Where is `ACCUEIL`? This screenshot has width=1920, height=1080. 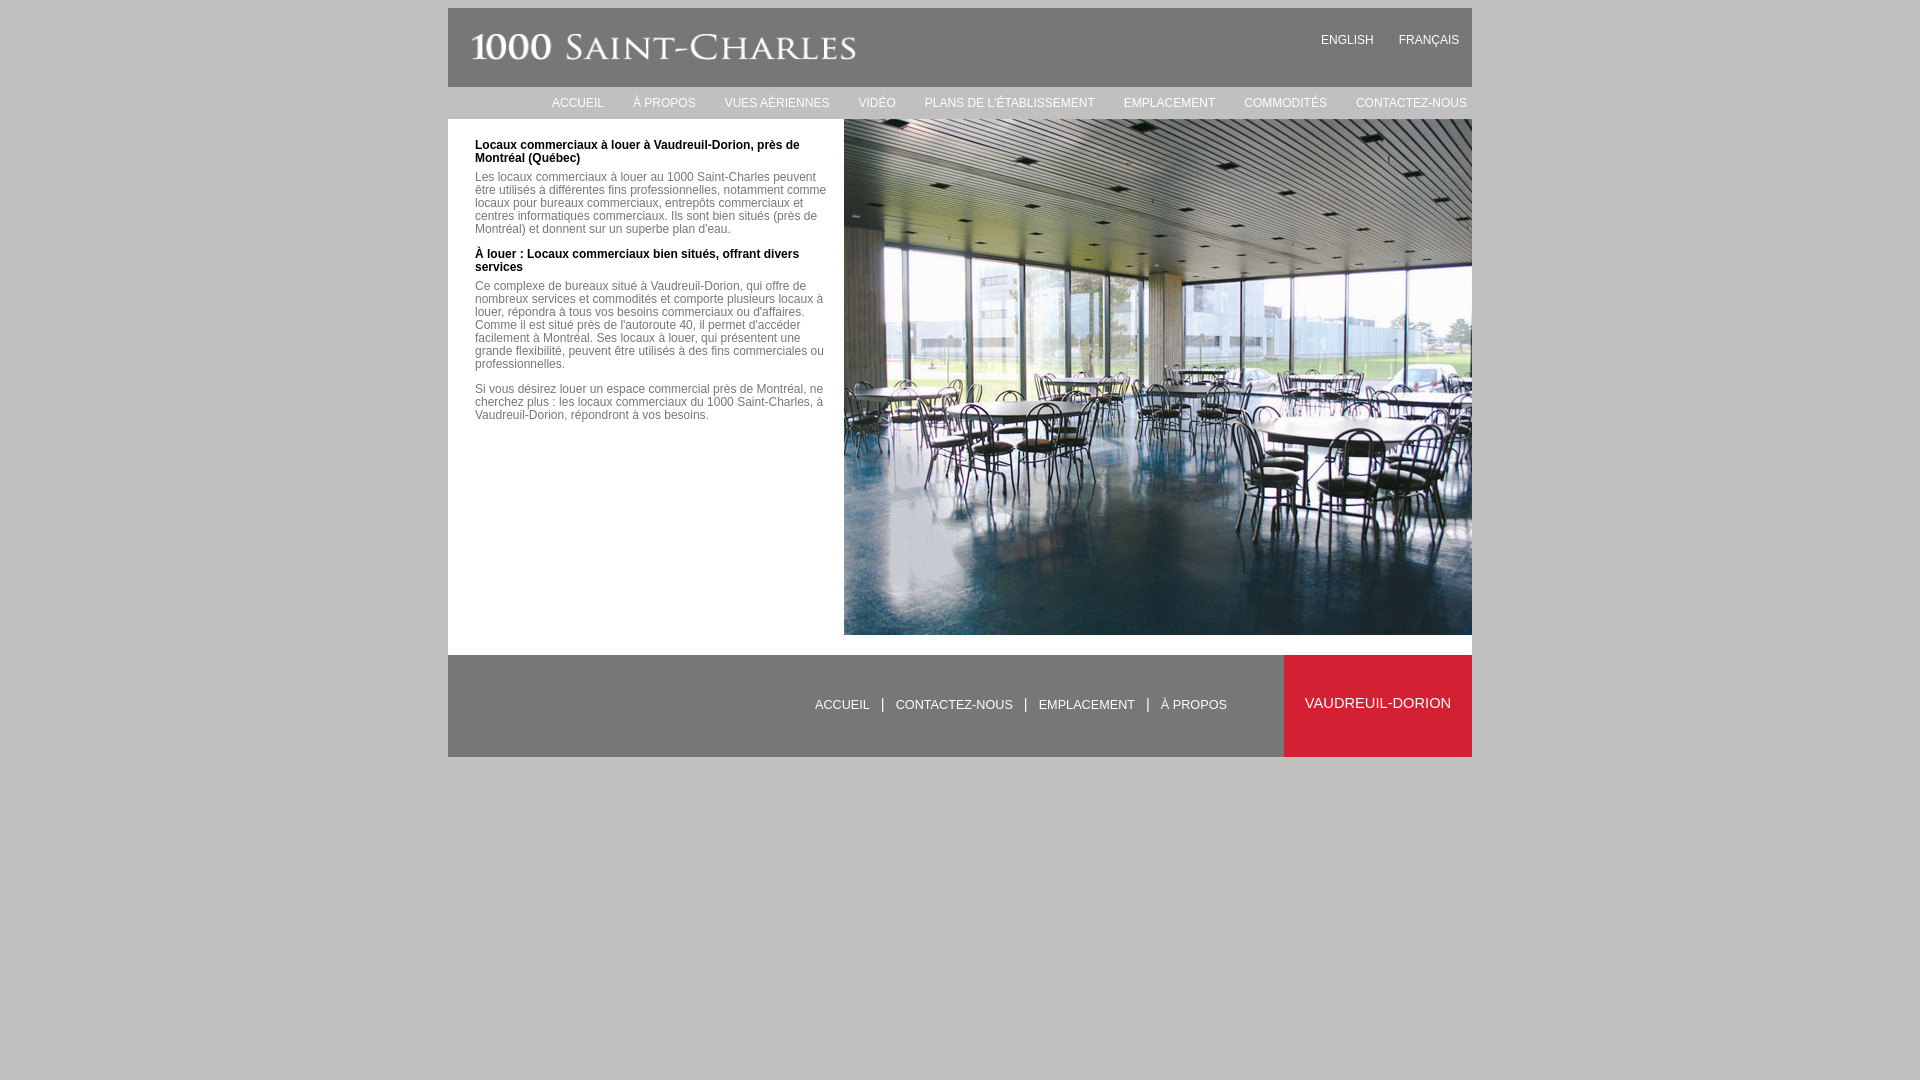
ACCUEIL is located at coordinates (842, 705).